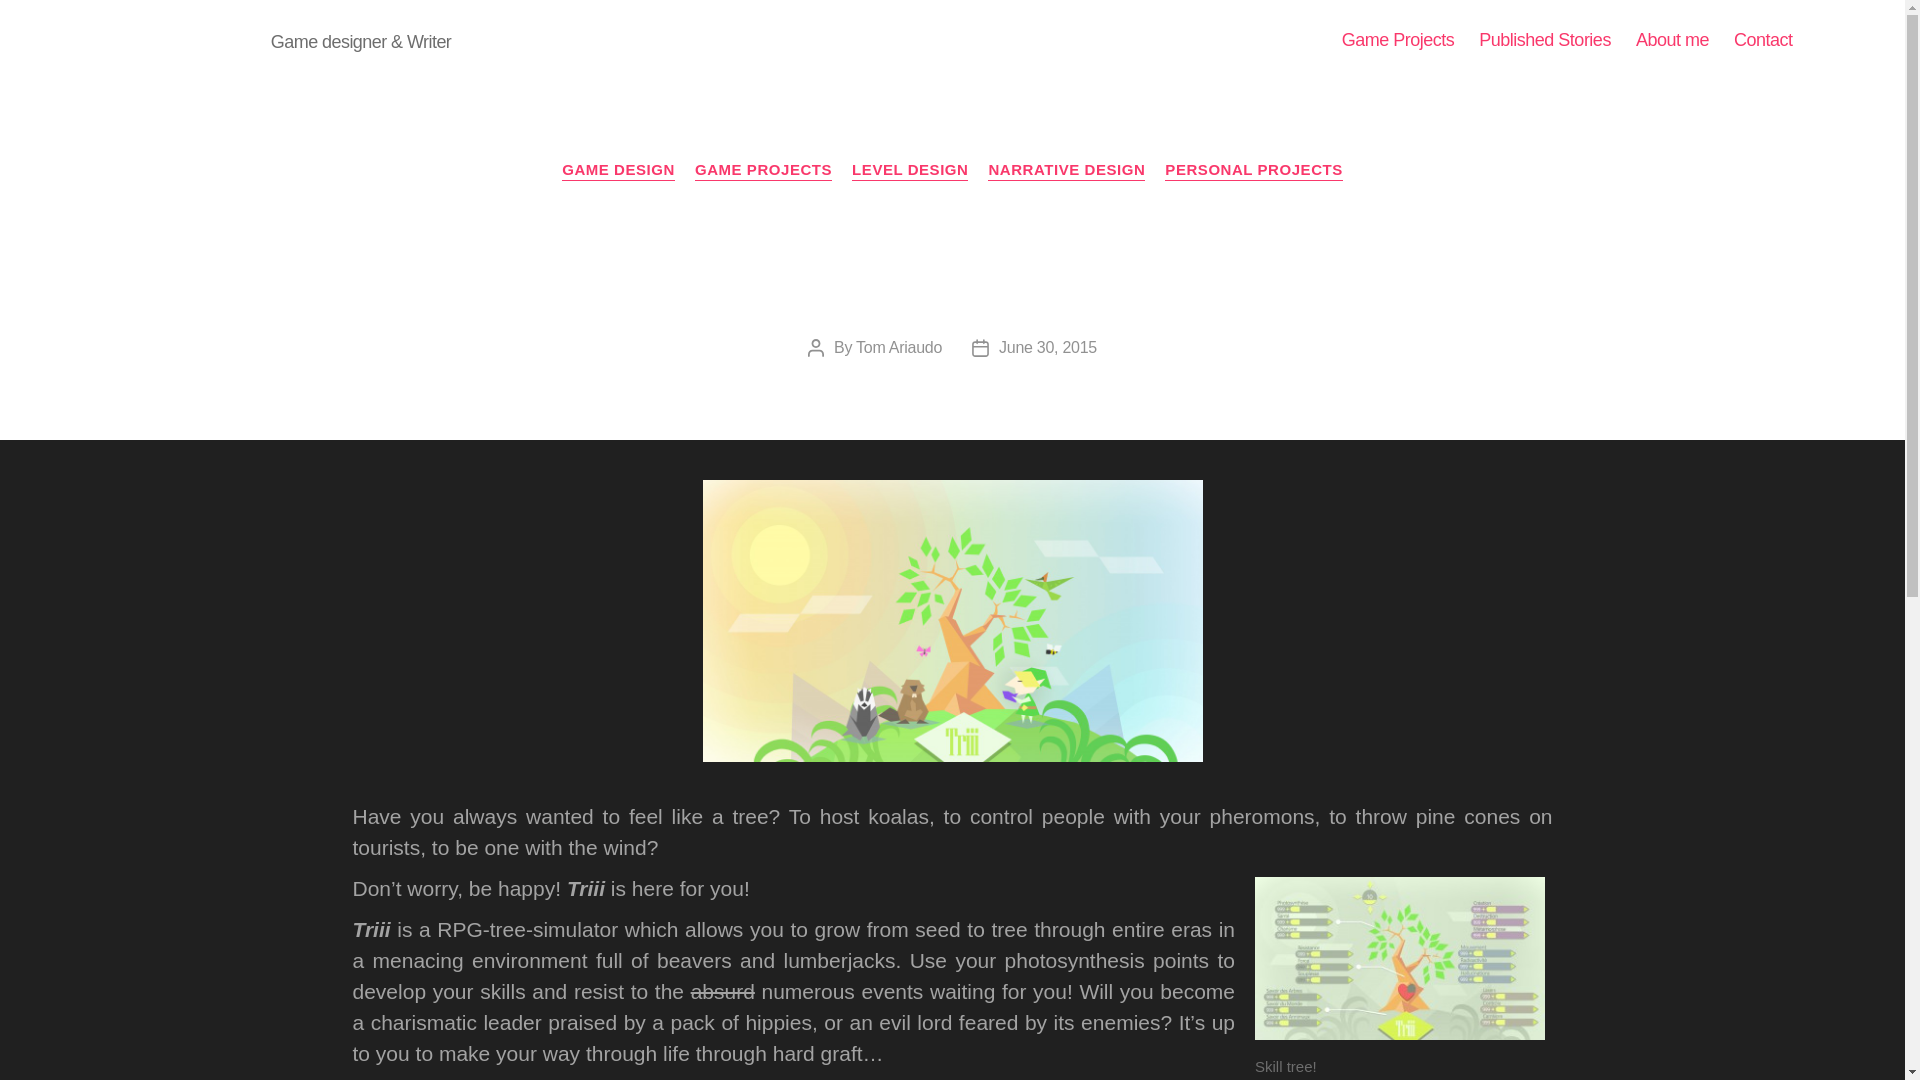 Image resolution: width=1920 pixels, height=1080 pixels. What do you see at coordinates (763, 170) in the screenshot?
I see `GAME PROJECTS` at bounding box center [763, 170].